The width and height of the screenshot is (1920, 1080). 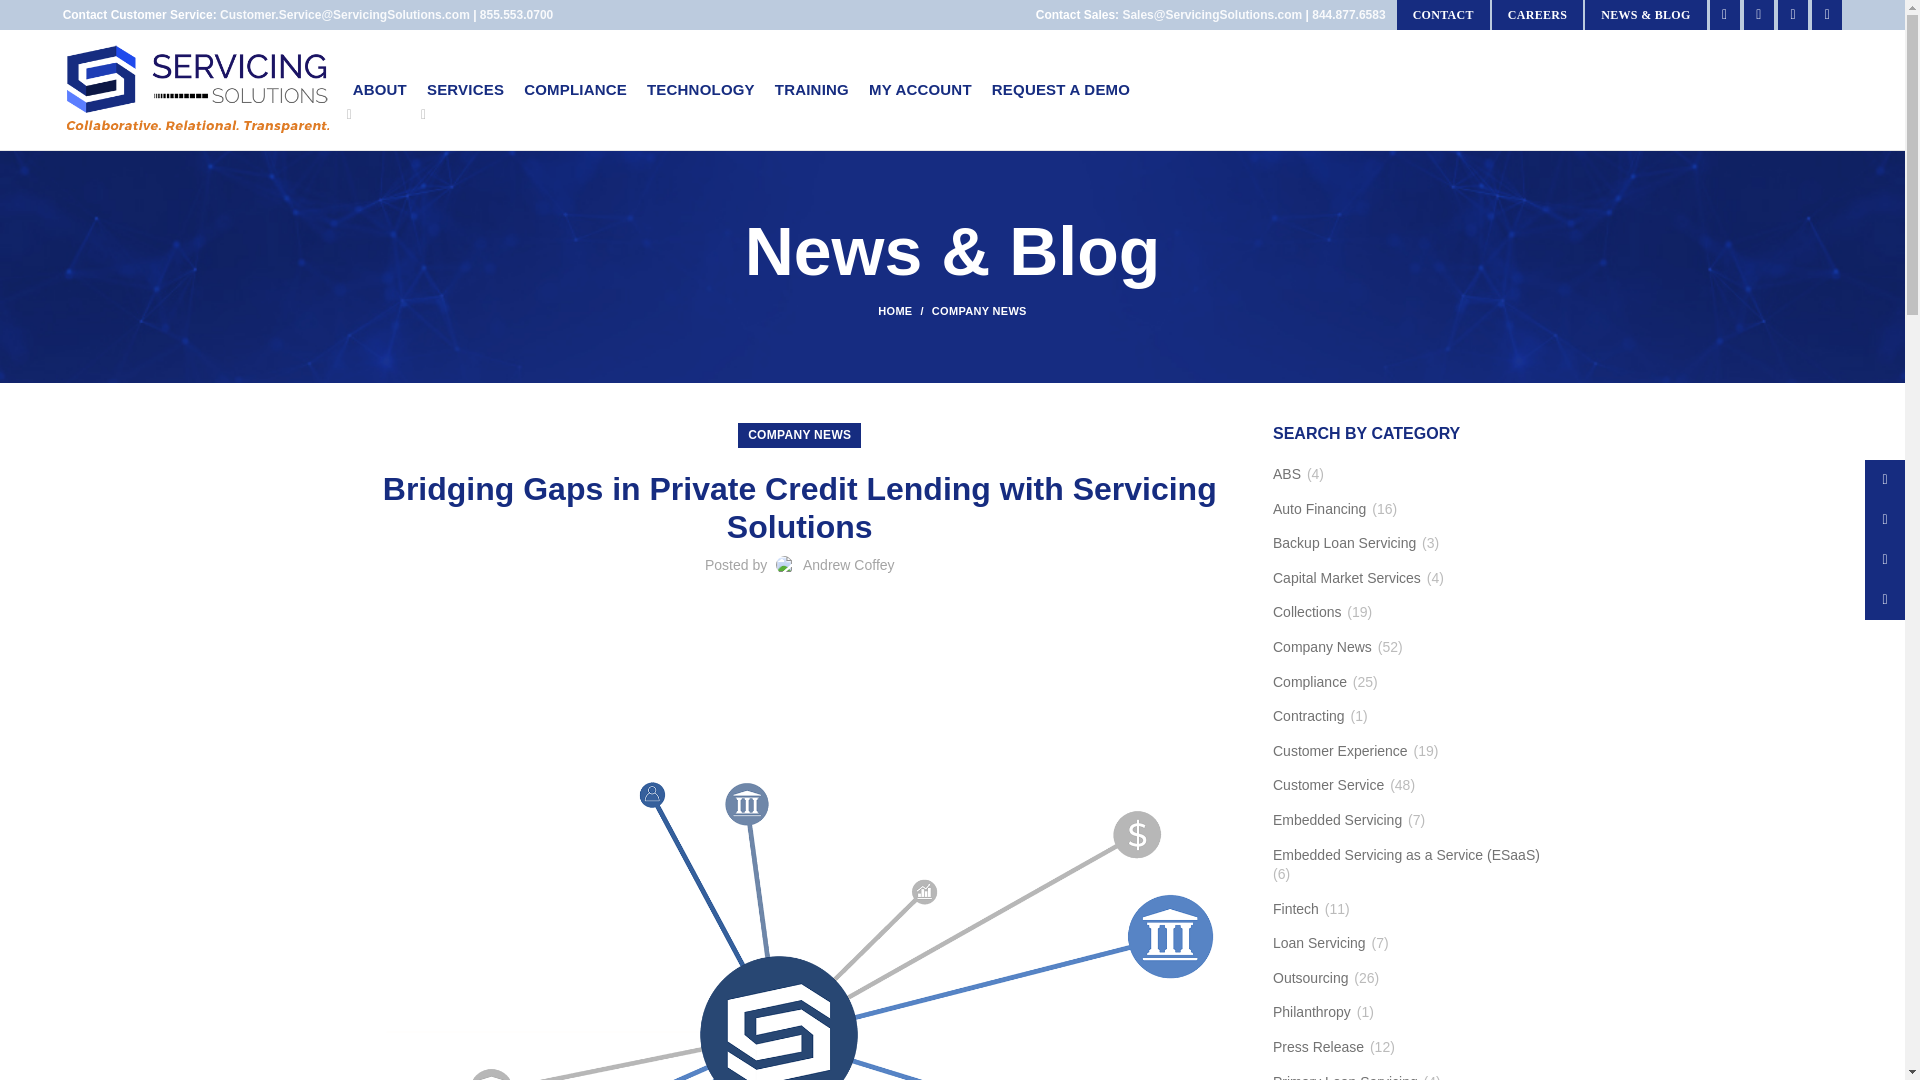 I want to click on REQUEST A DEMO, so click(x=1060, y=90).